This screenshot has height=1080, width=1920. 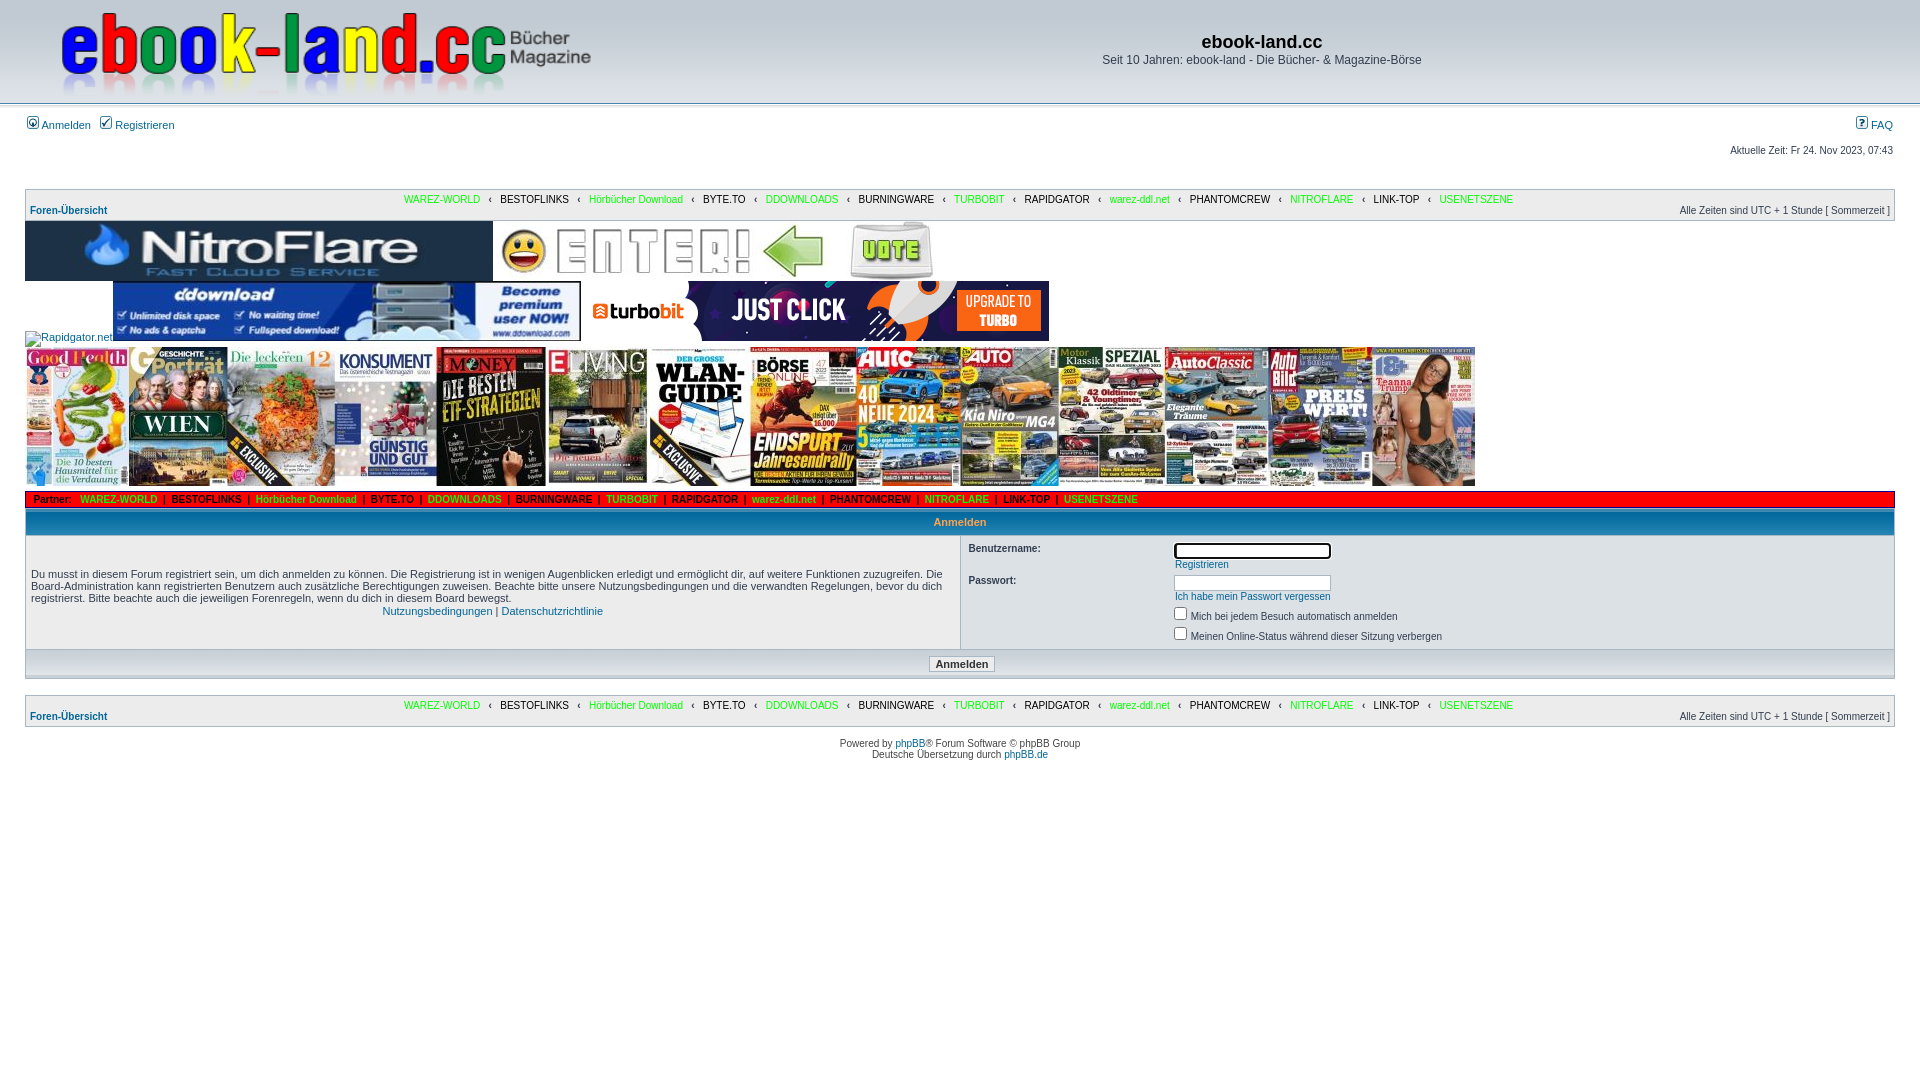 I want to click on LINK-TOP, so click(x=1397, y=706).